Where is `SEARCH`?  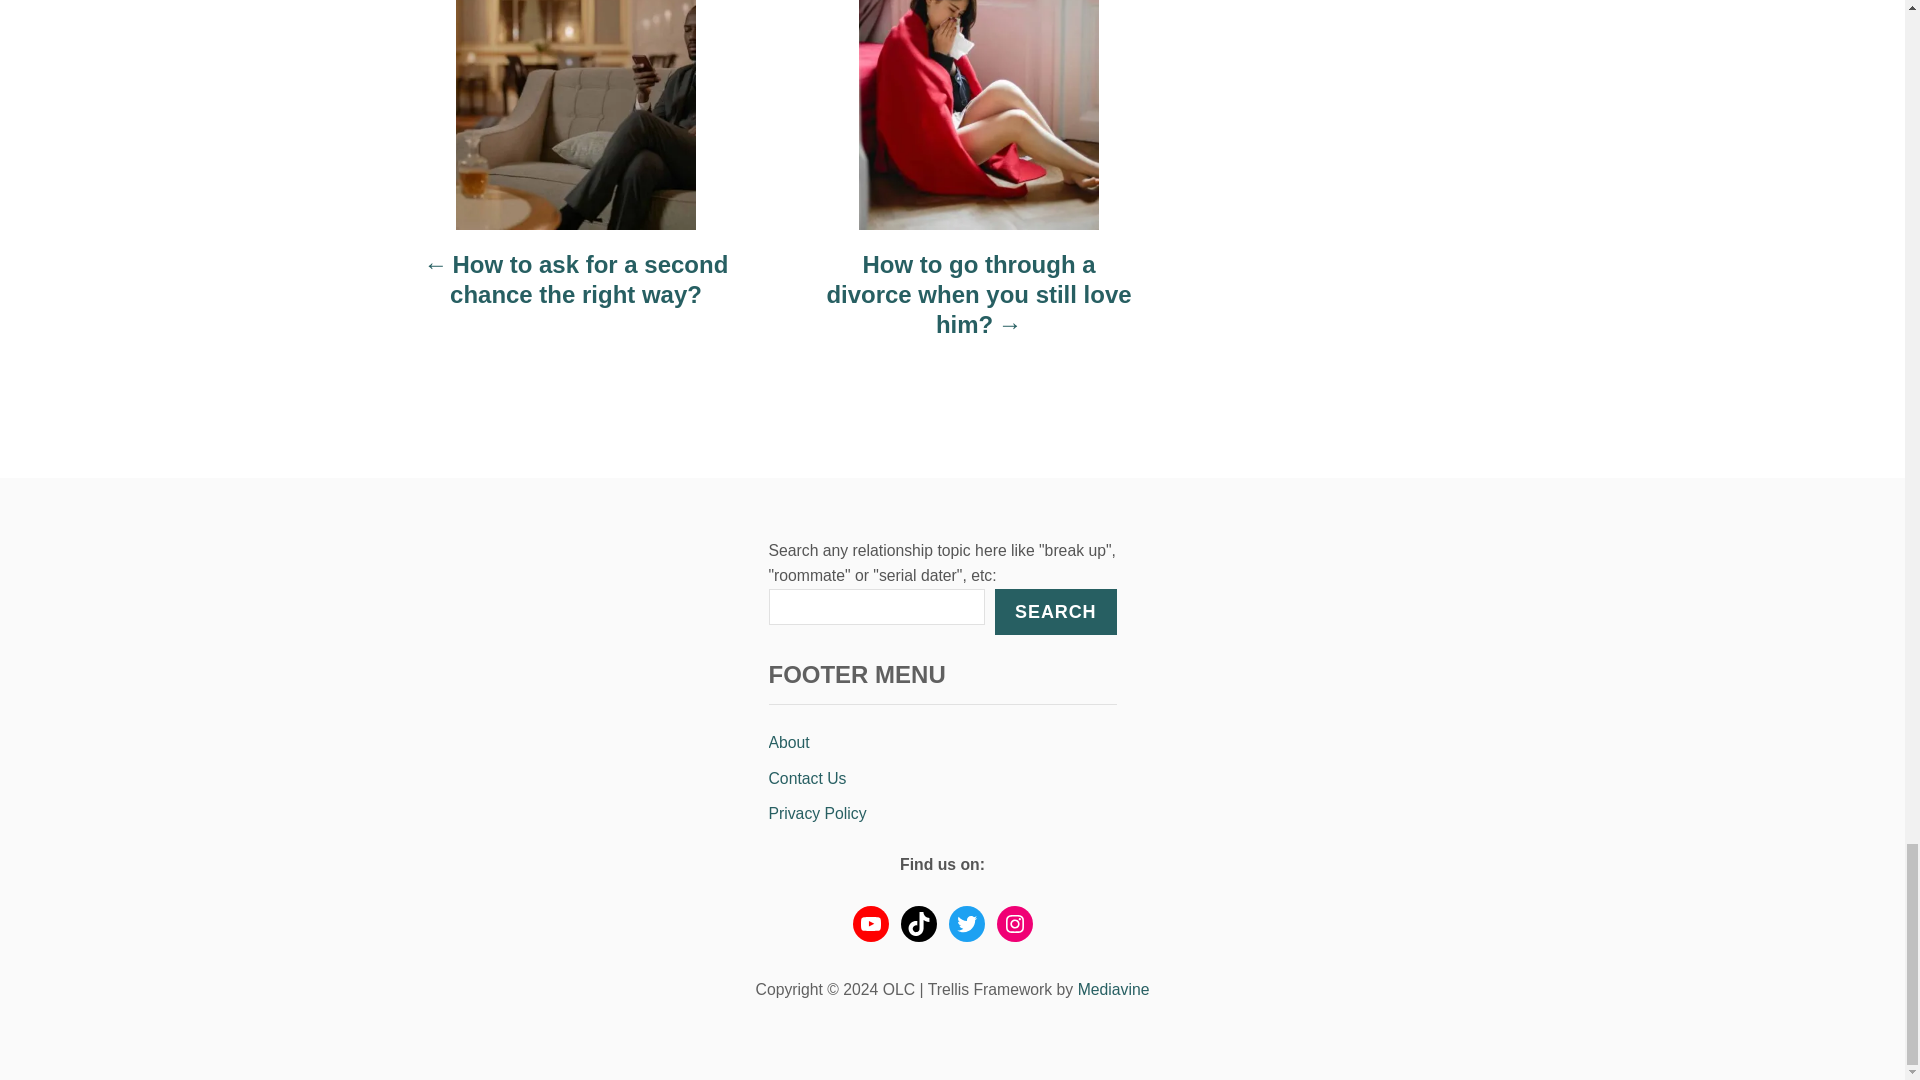
SEARCH is located at coordinates (1054, 612).